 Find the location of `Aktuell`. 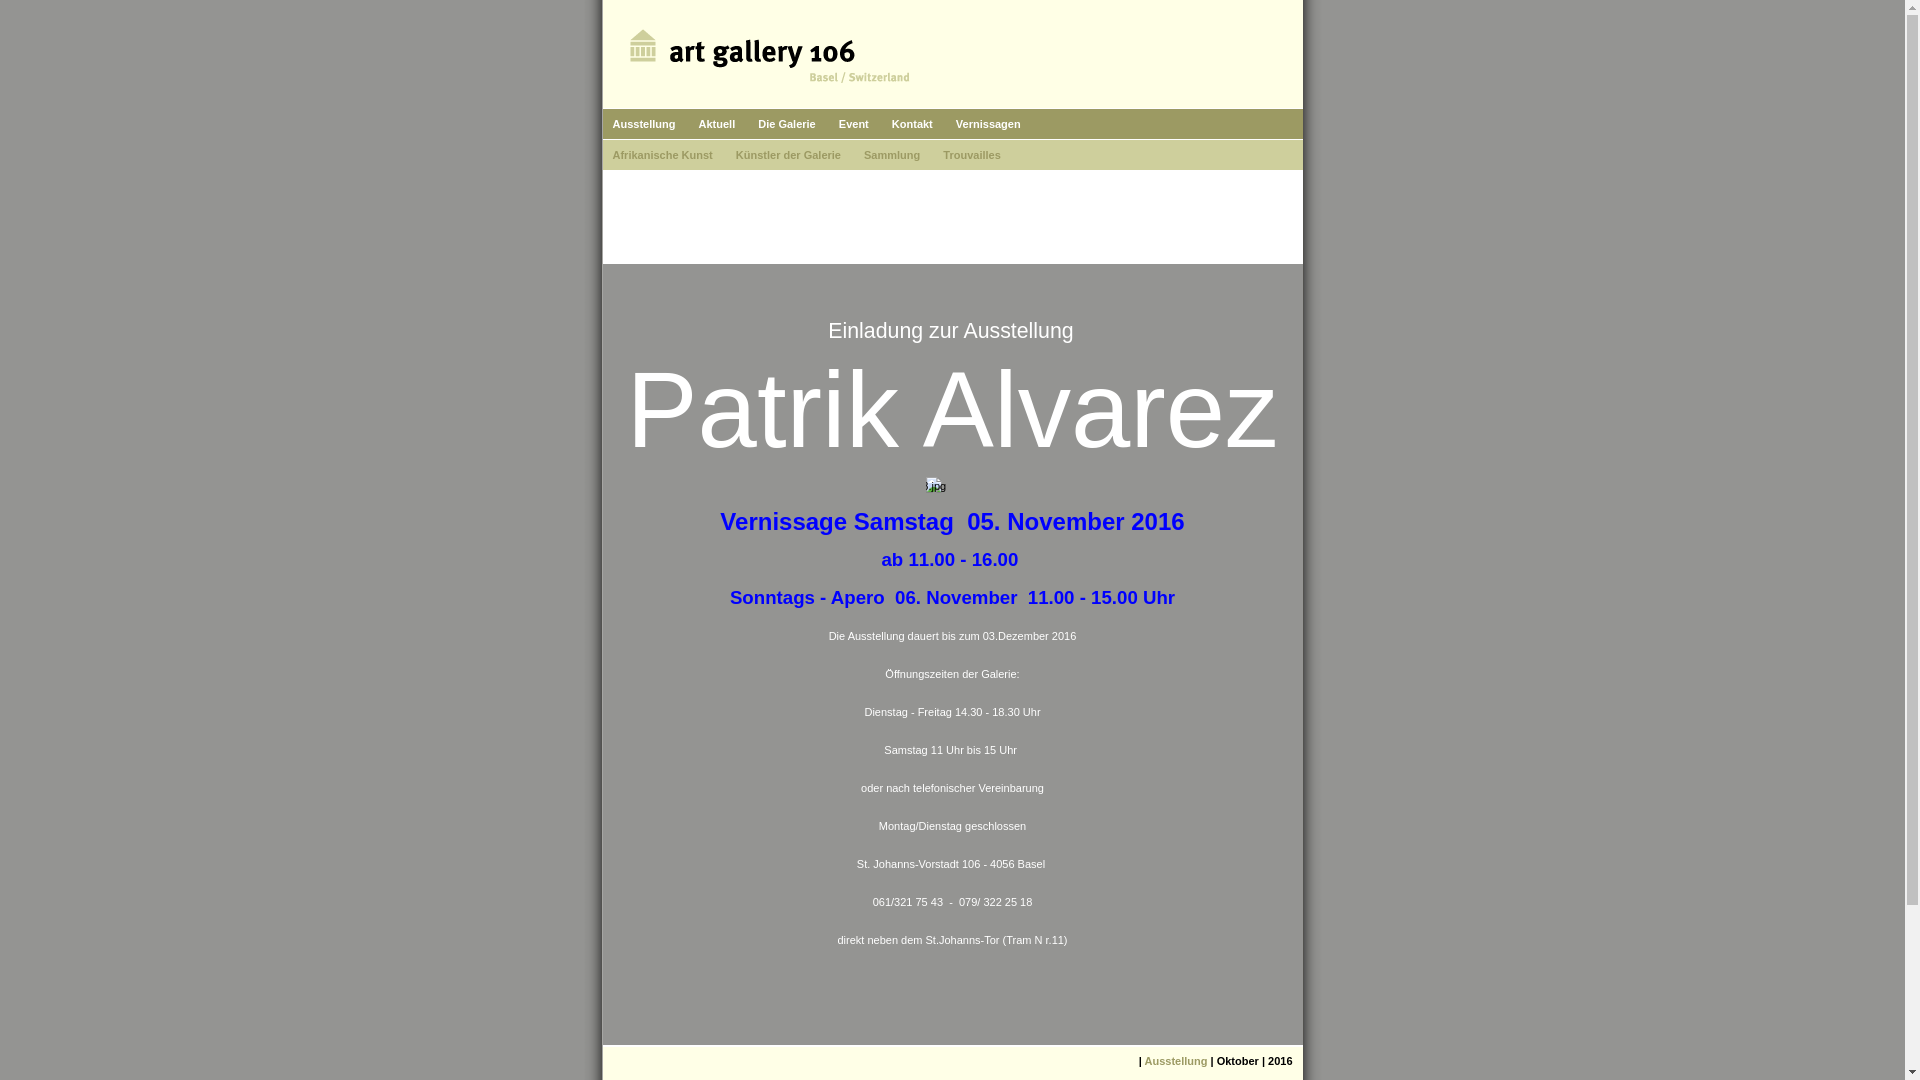

Aktuell is located at coordinates (718, 124).